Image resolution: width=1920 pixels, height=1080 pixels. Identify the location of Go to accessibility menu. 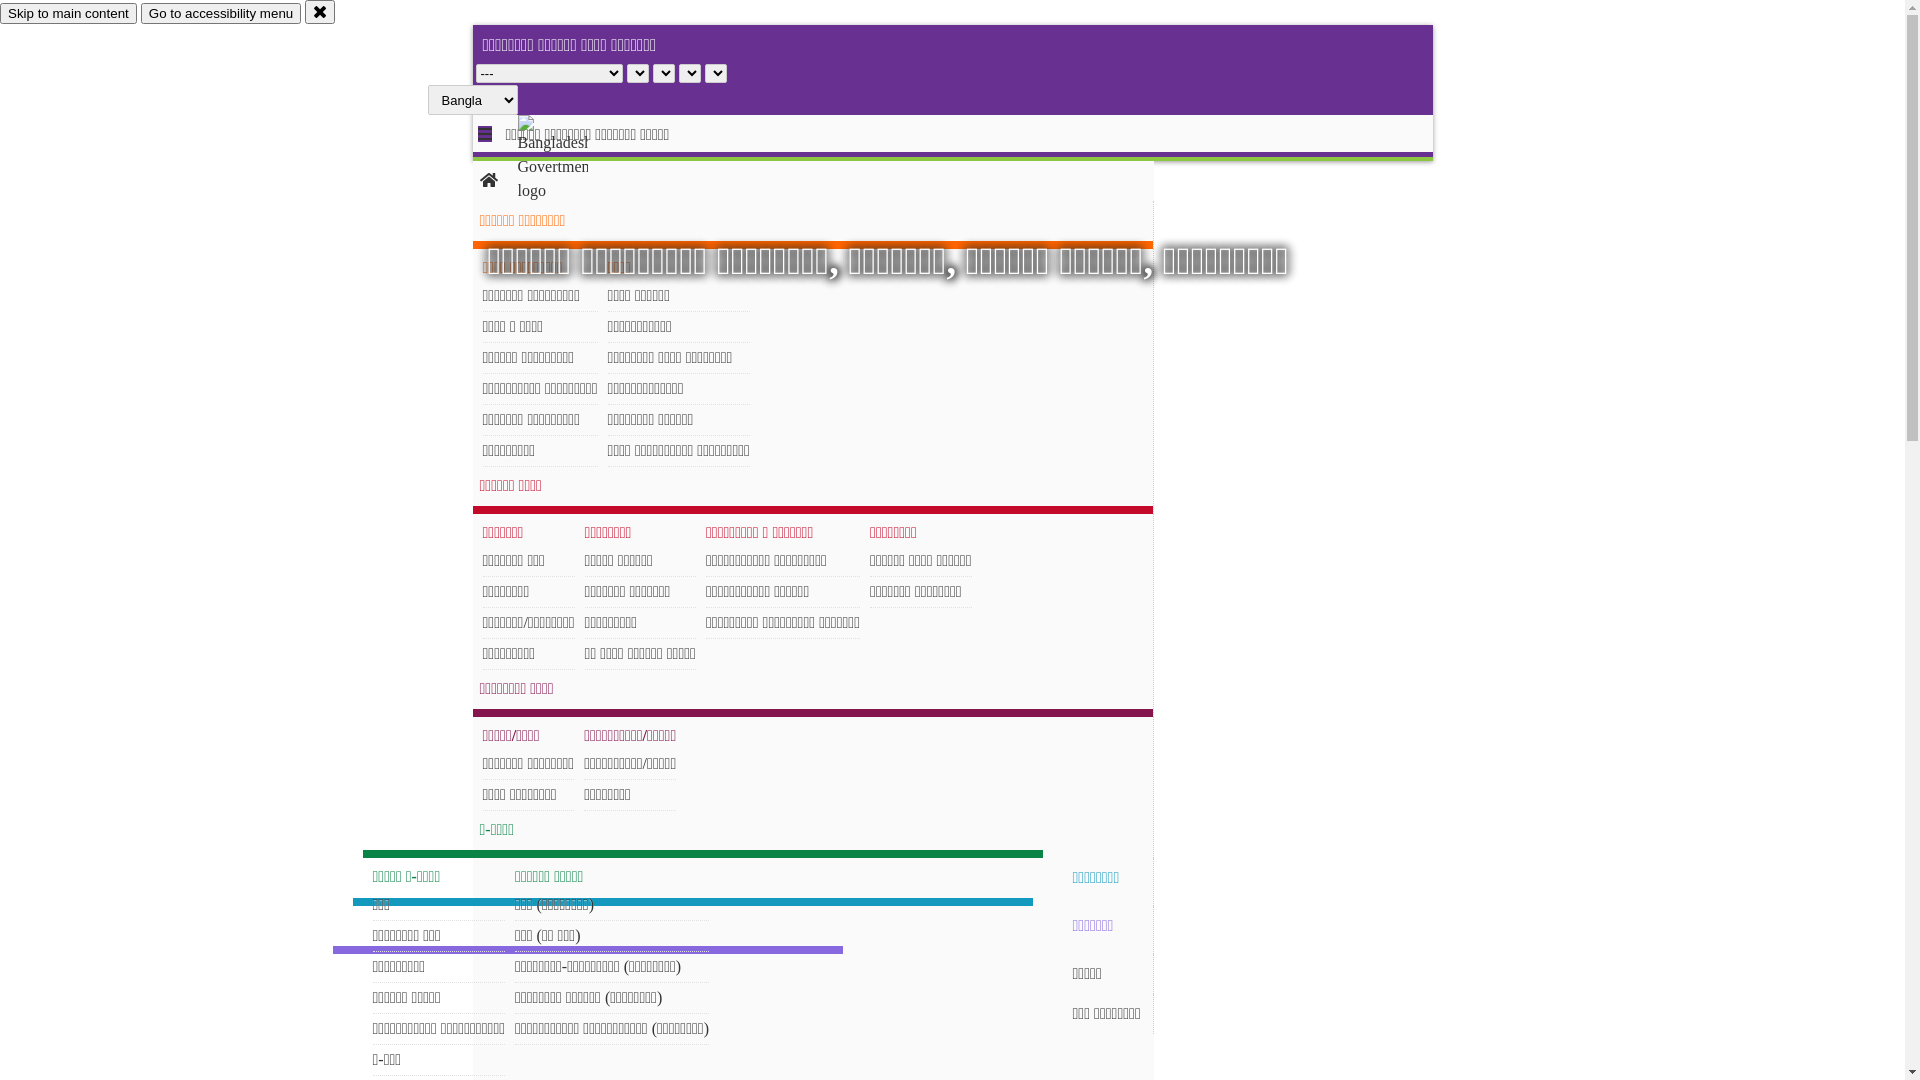
(221, 14).